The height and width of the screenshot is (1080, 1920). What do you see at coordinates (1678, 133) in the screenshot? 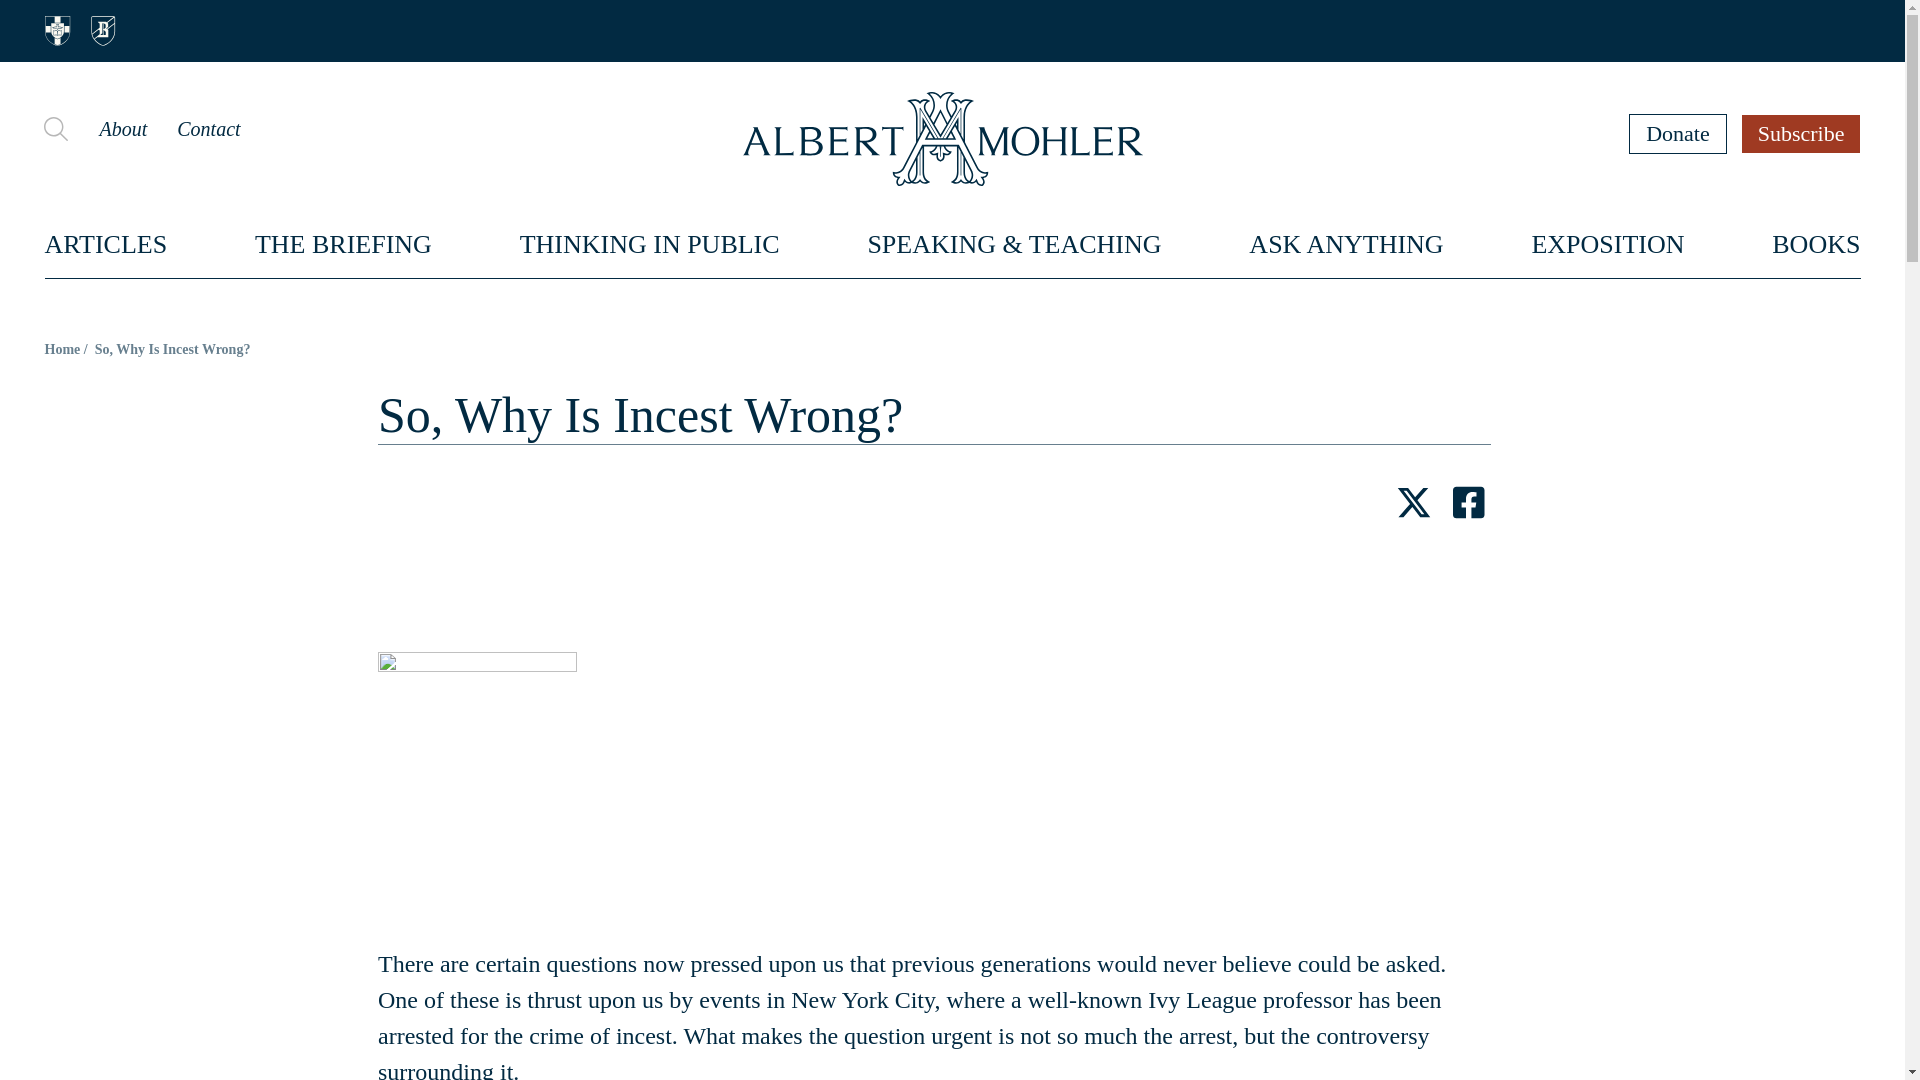
I see `Donate` at bounding box center [1678, 133].